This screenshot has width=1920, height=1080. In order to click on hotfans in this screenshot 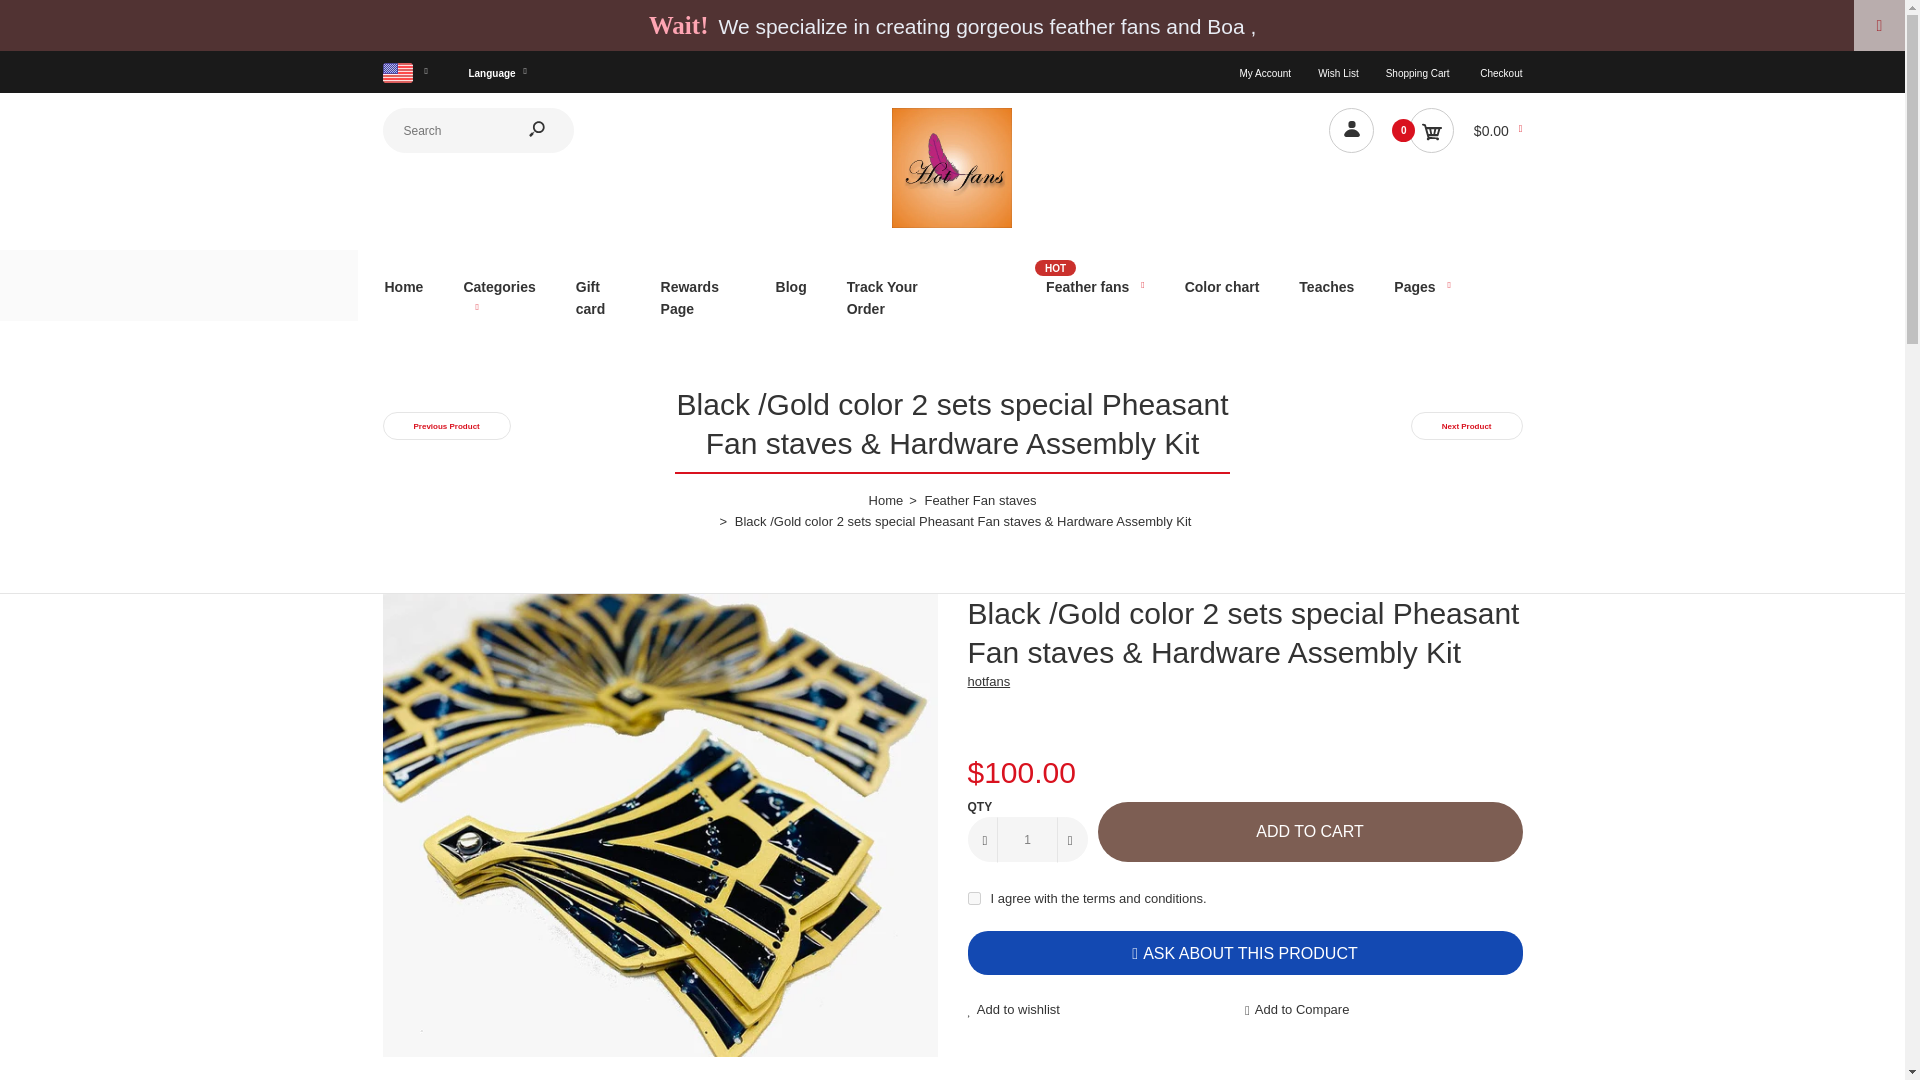, I will do `click(952, 224)`.